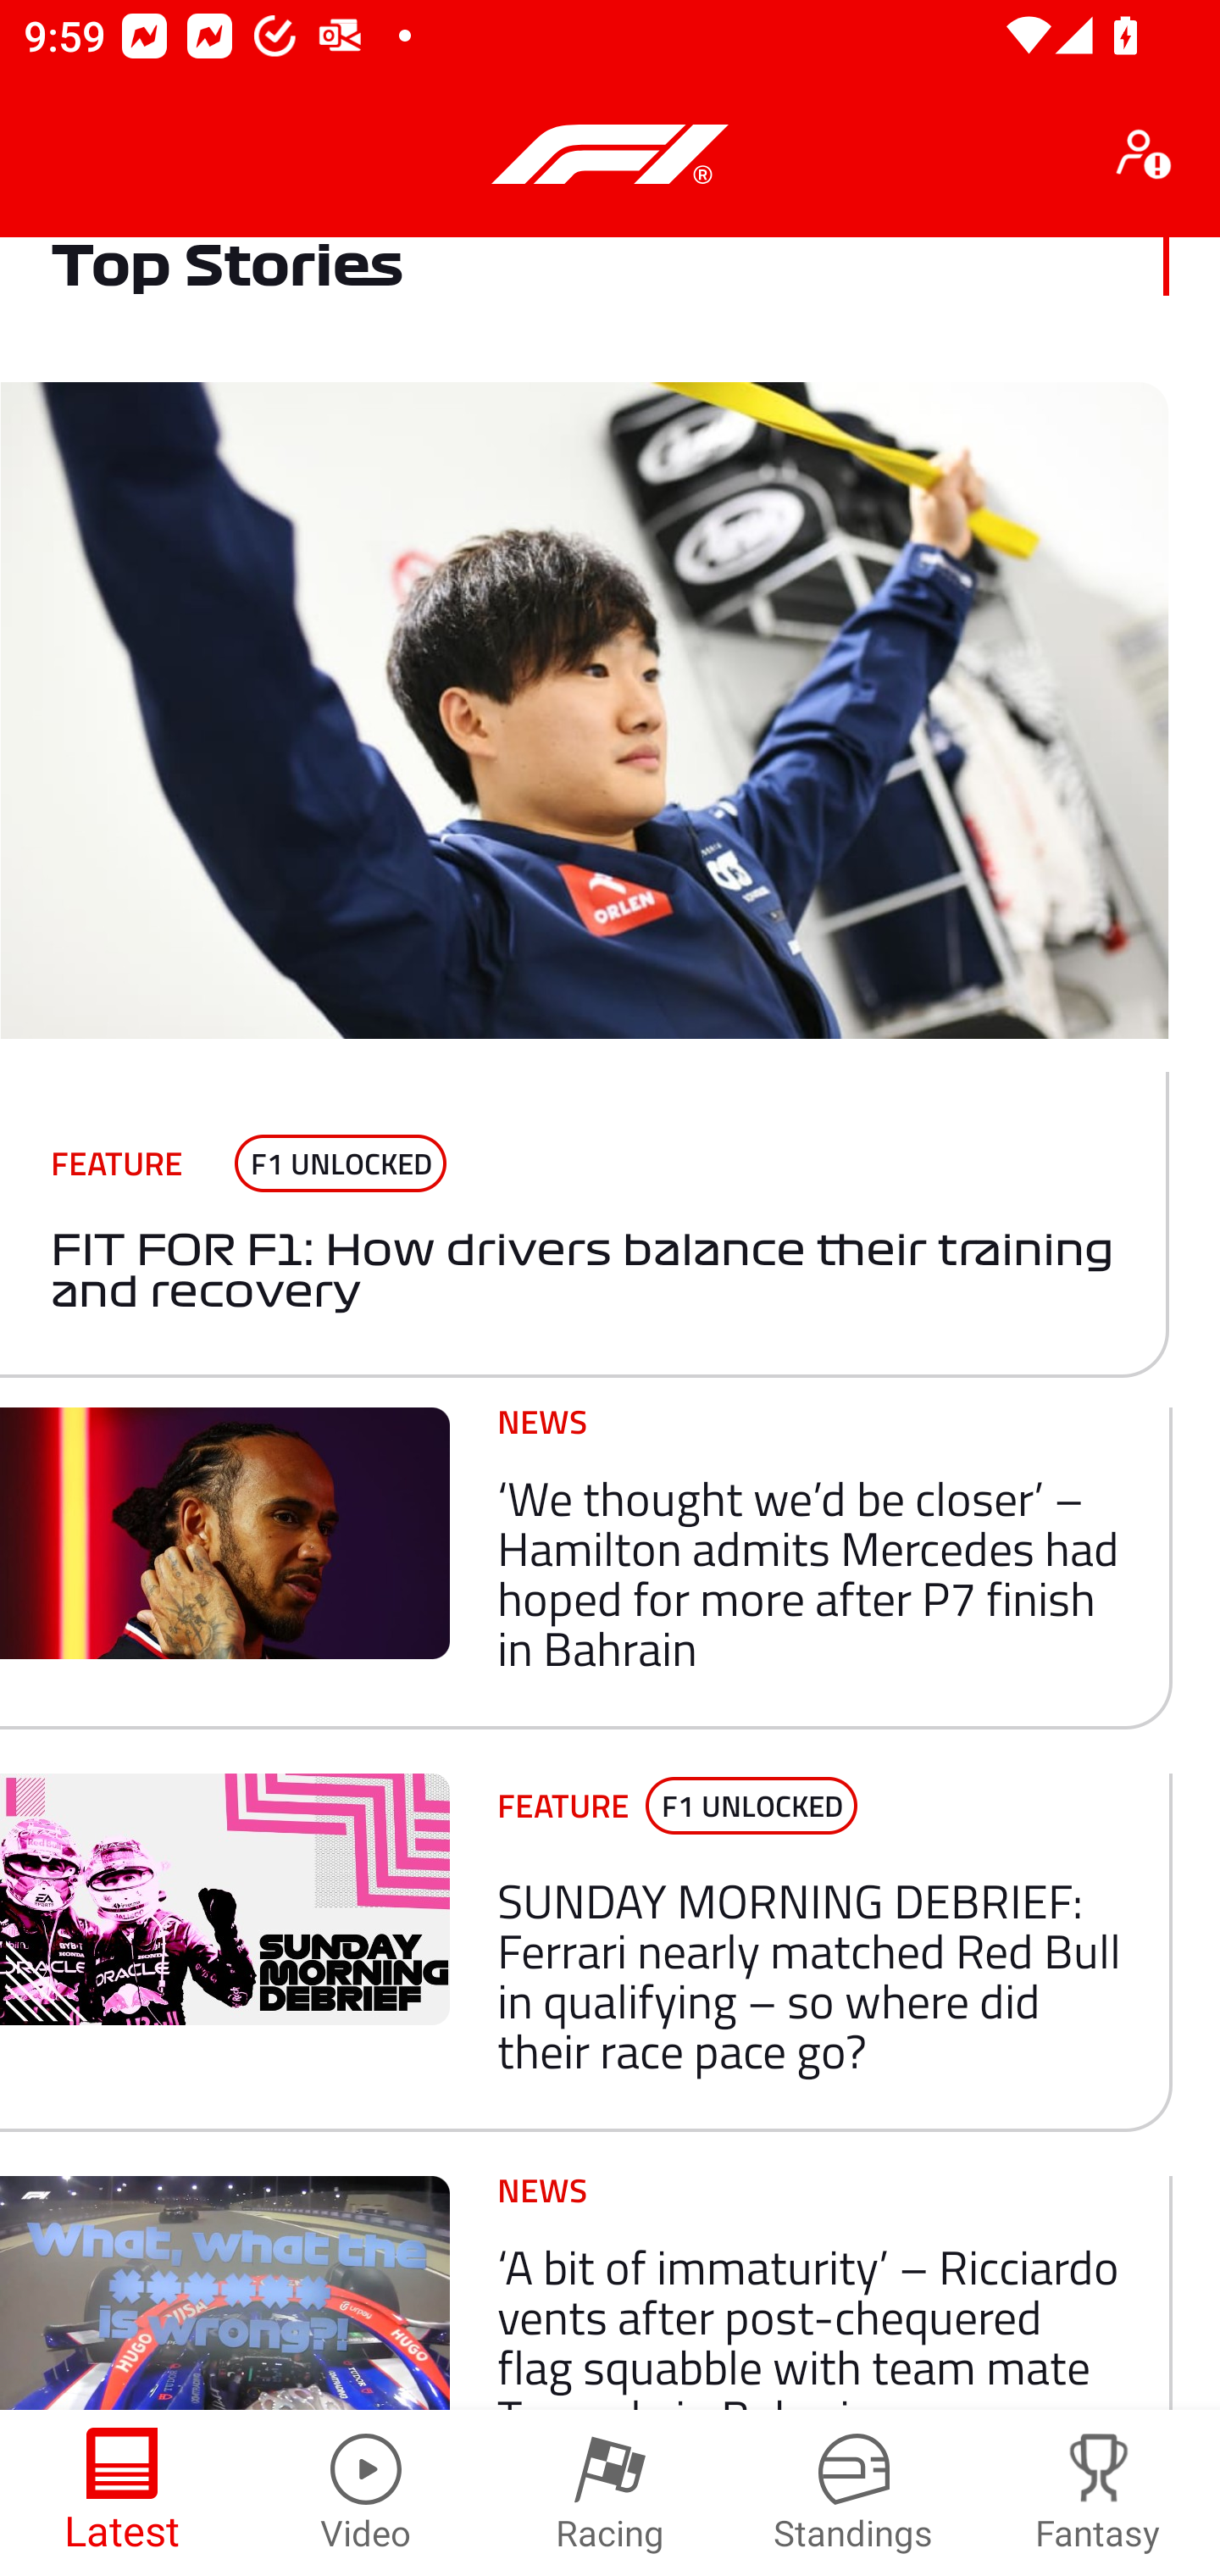 Image resolution: width=1220 pixels, height=2576 pixels. I want to click on Fantasy, so click(1098, 2493).